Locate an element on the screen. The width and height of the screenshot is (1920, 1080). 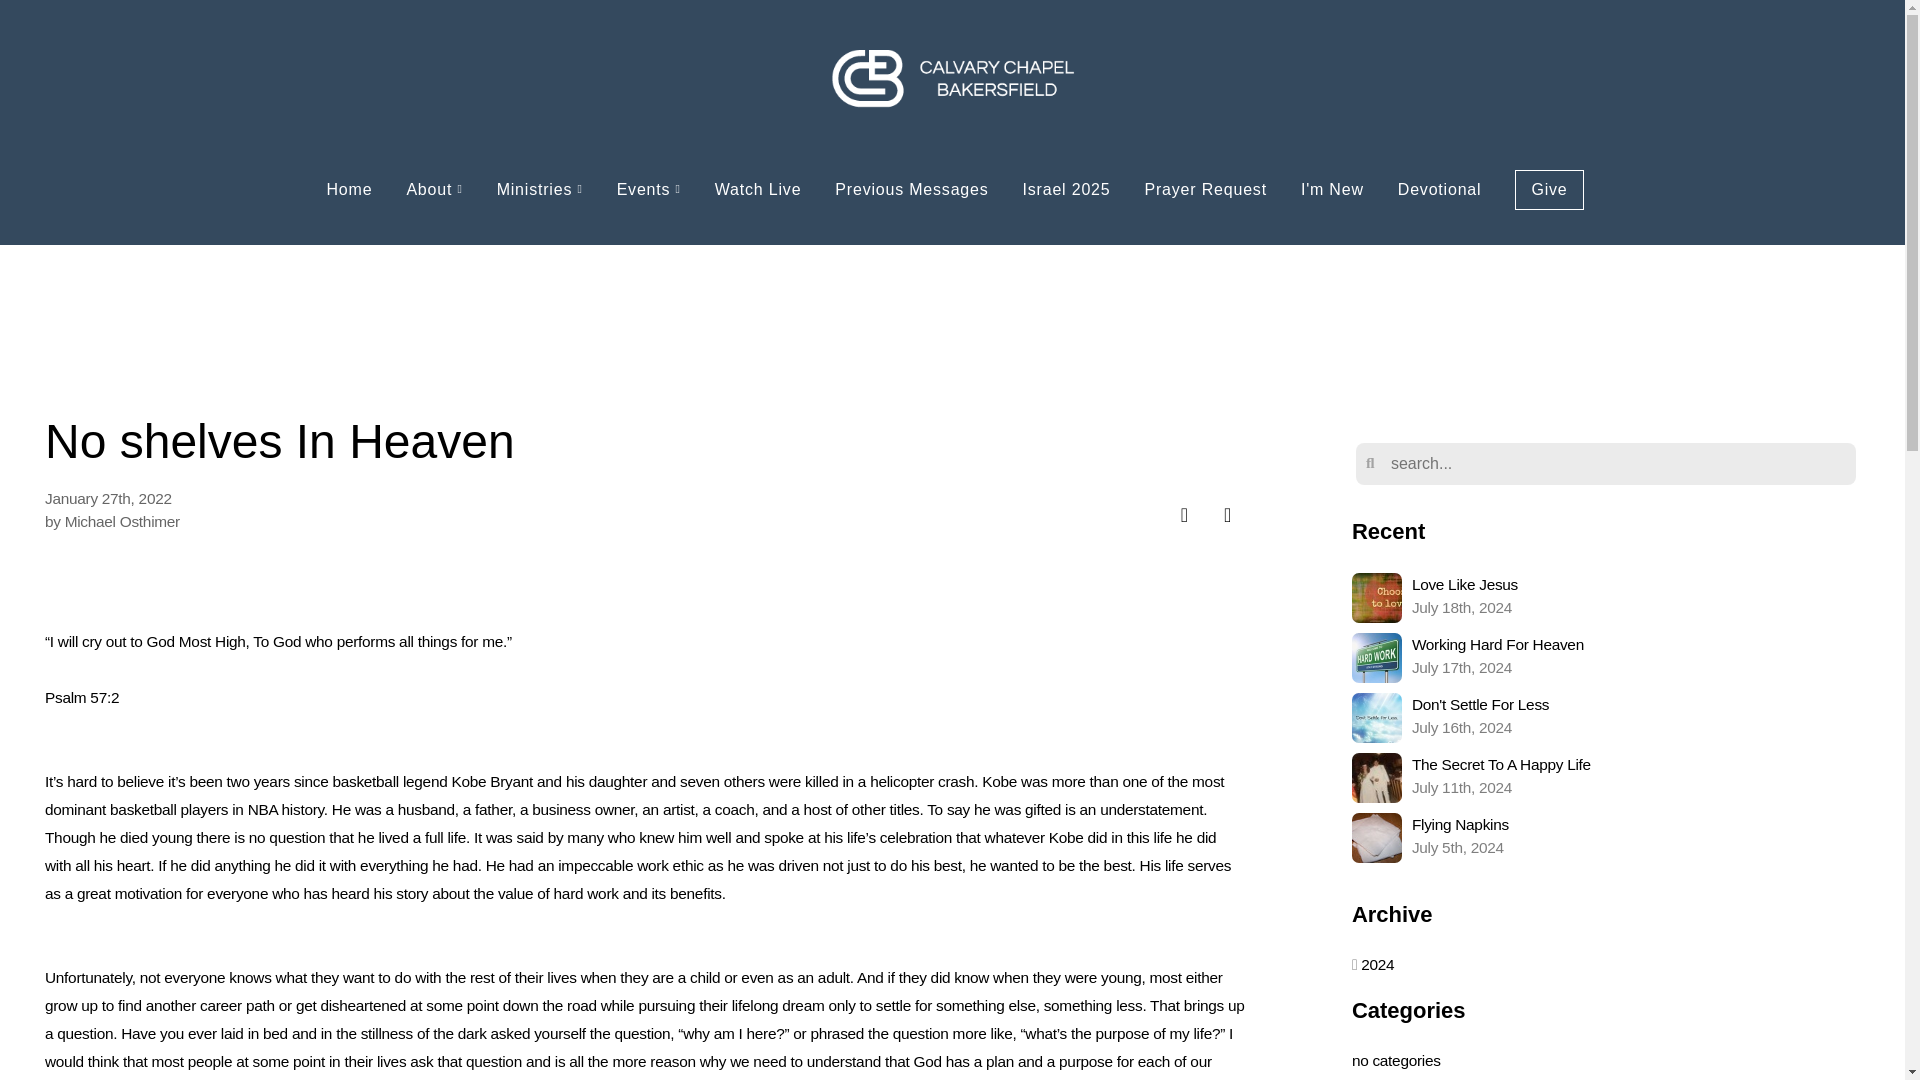
Watch Live is located at coordinates (1548, 189).